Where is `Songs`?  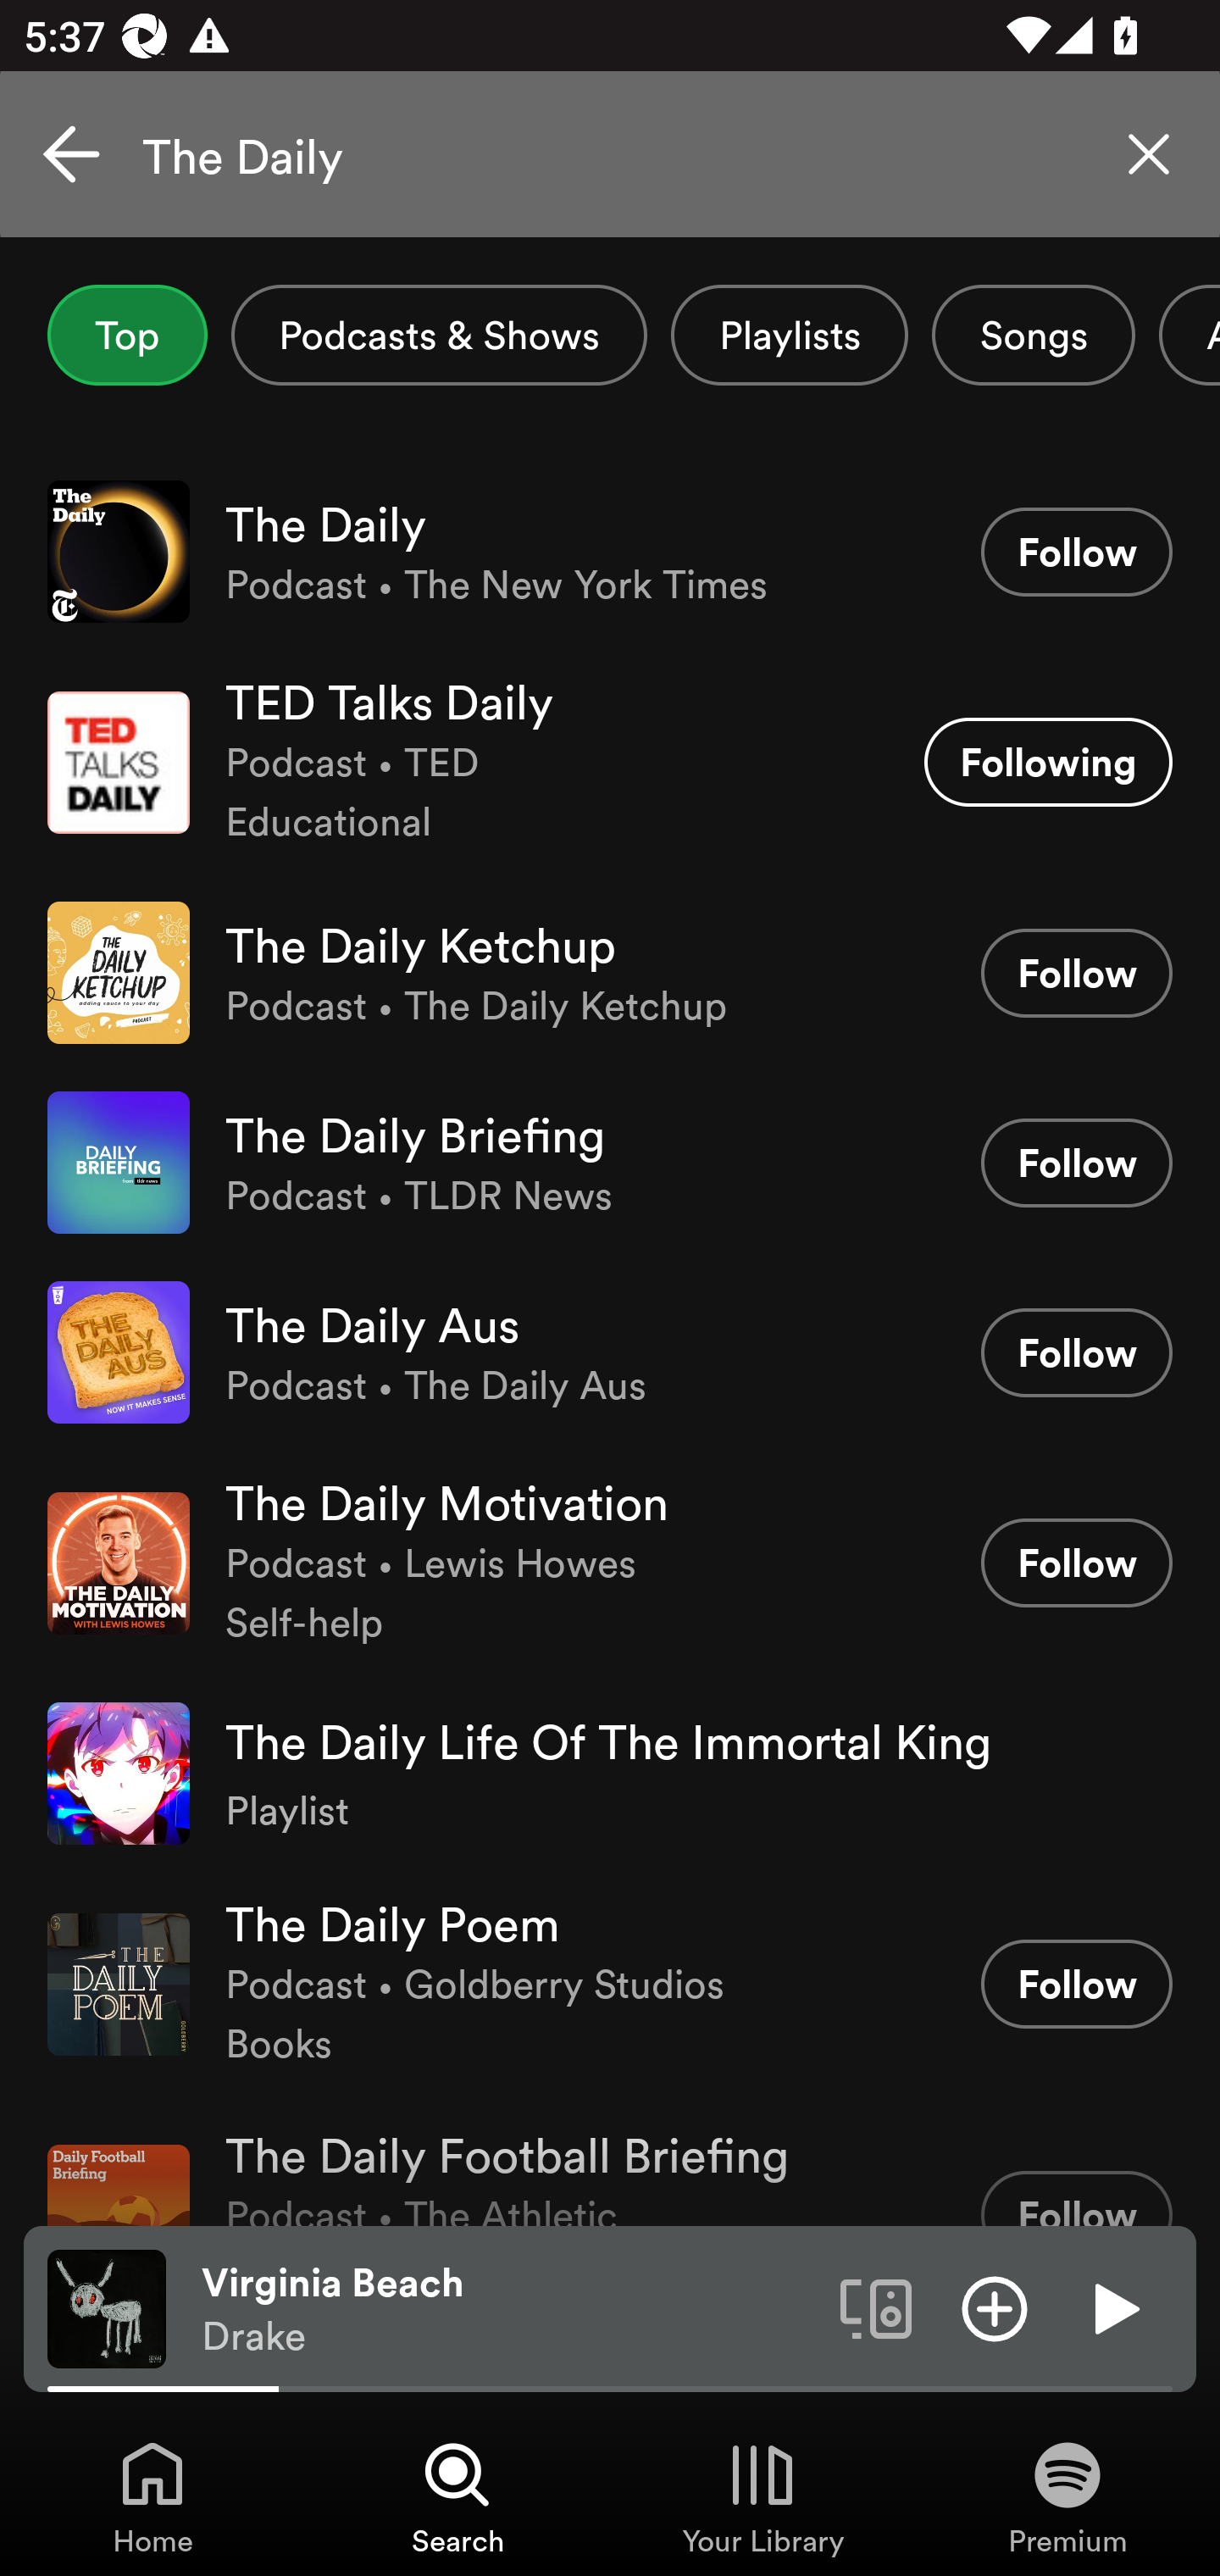
Songs is located at coordinates (1034, 335).